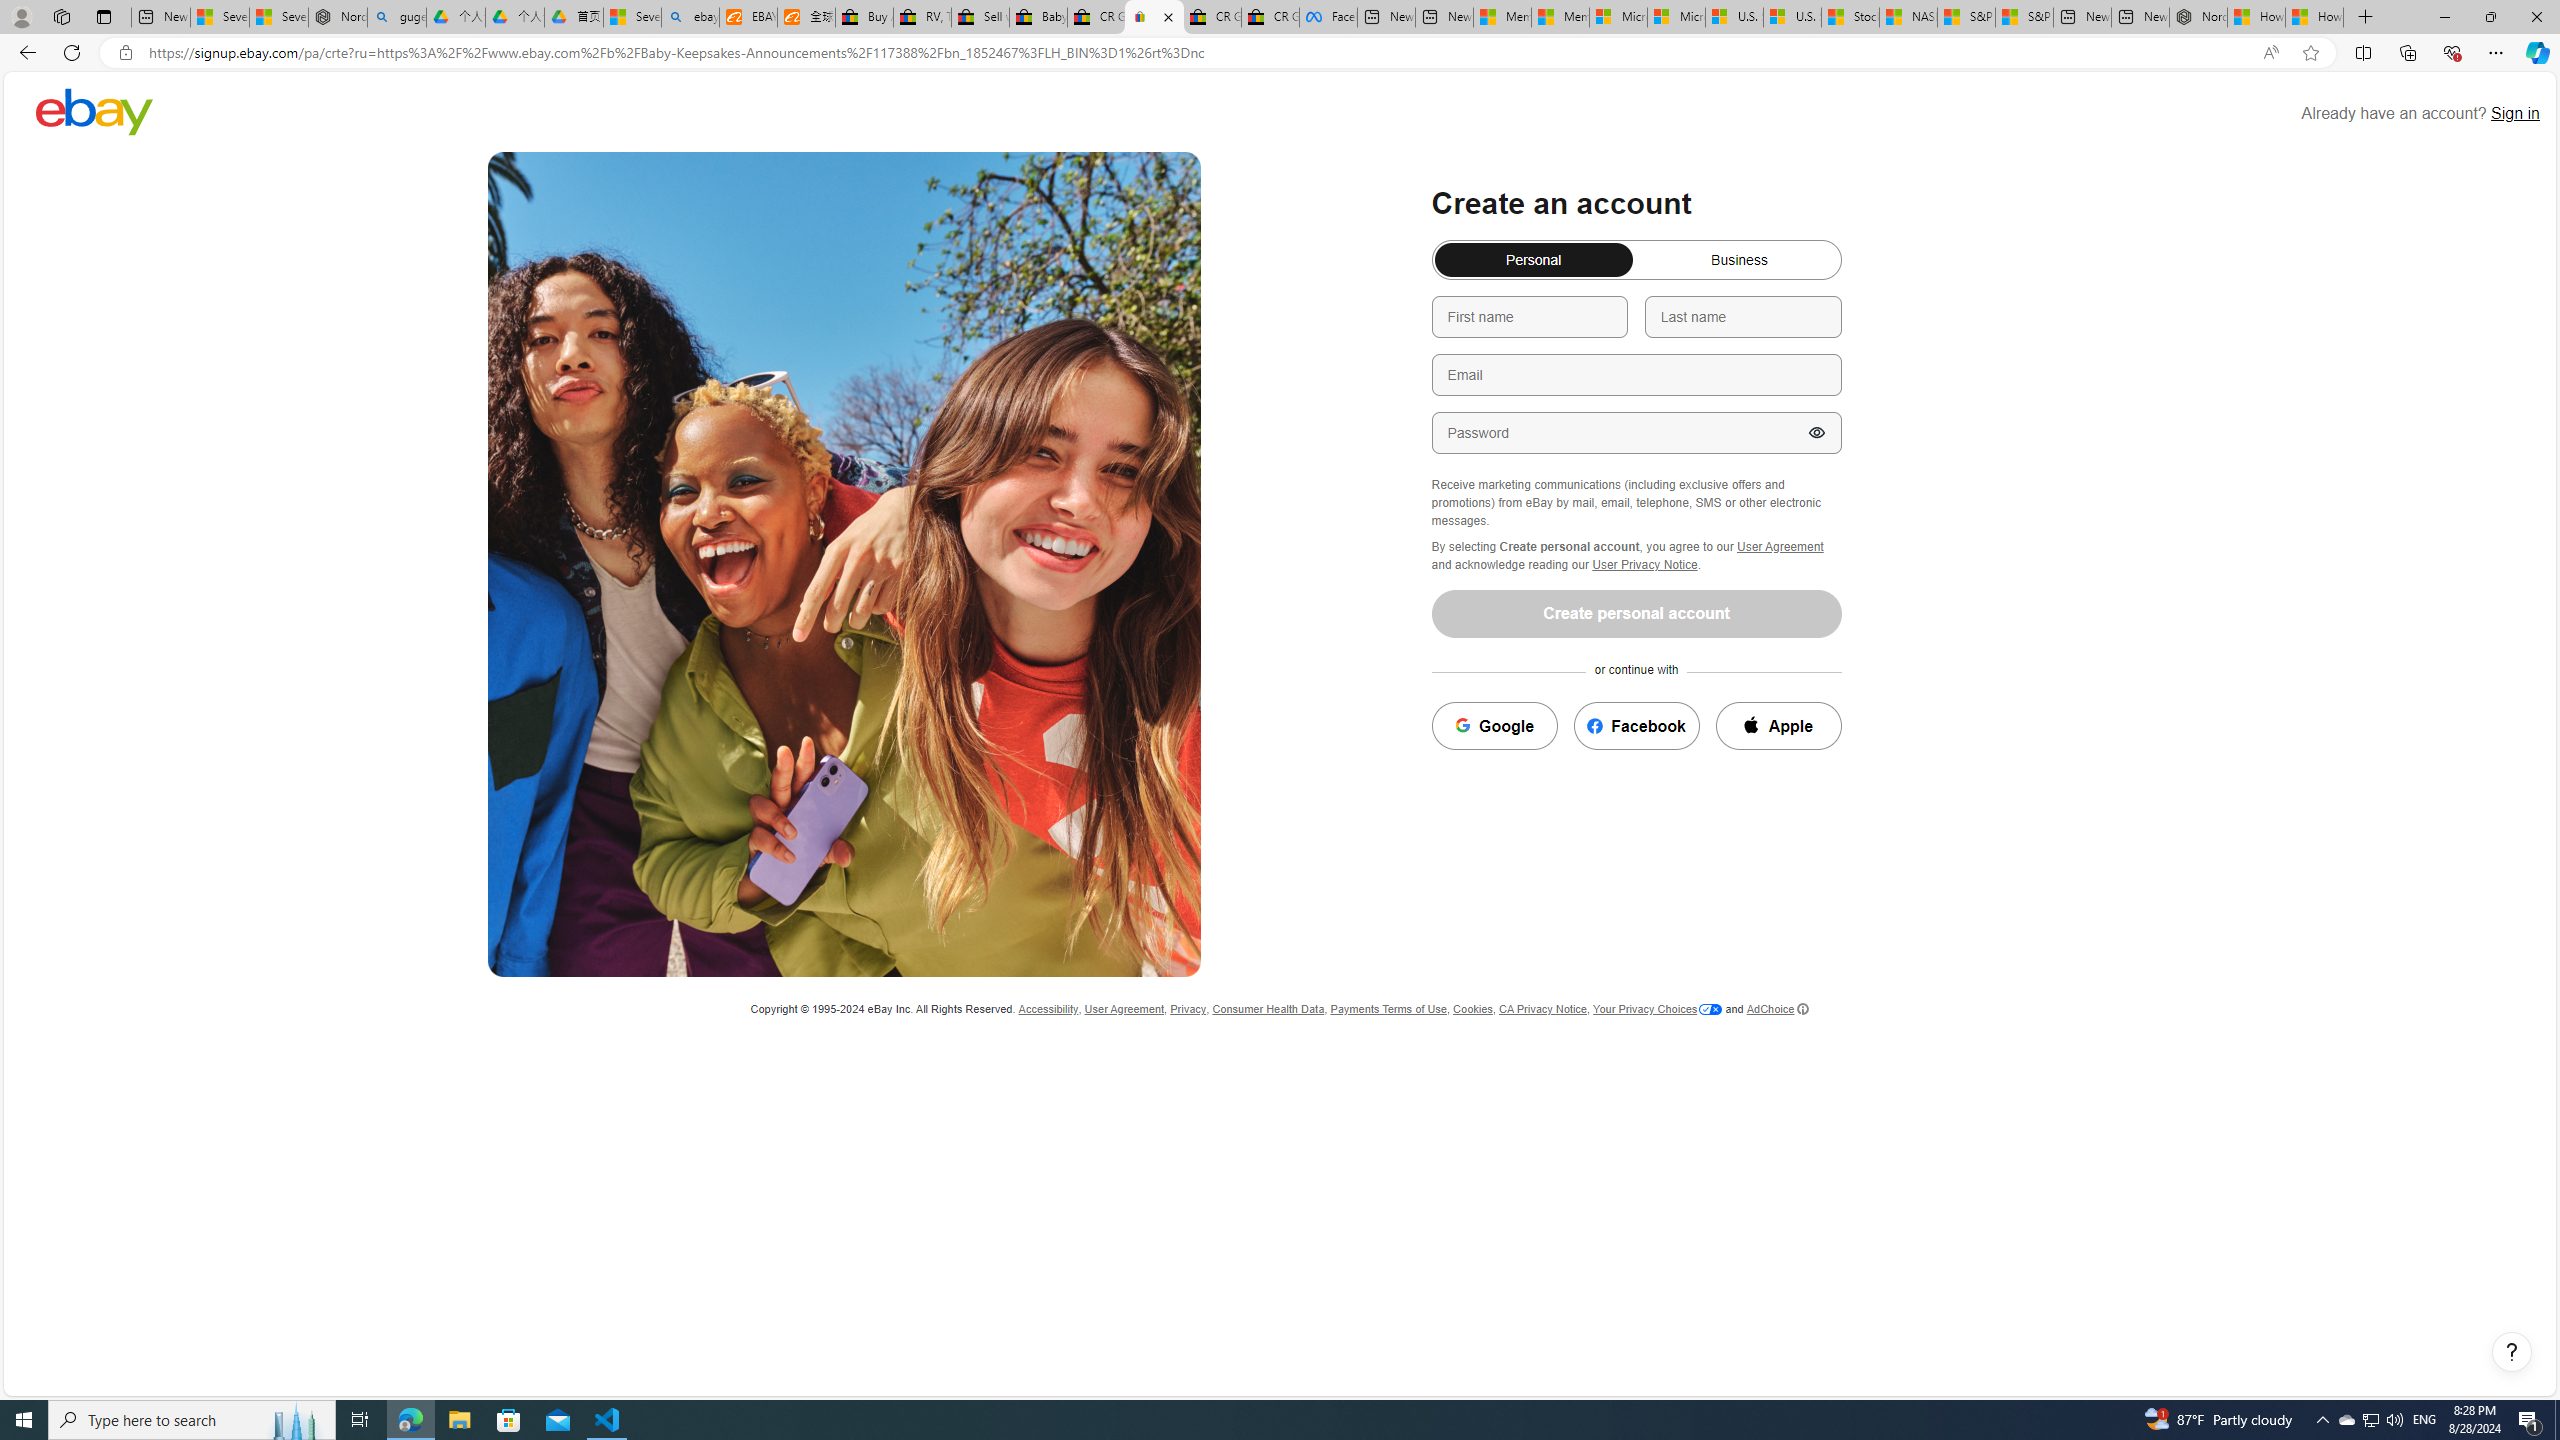 This screenshot has width=2560, height=1440. I want to click on Create personal account, so click(1637, 614).